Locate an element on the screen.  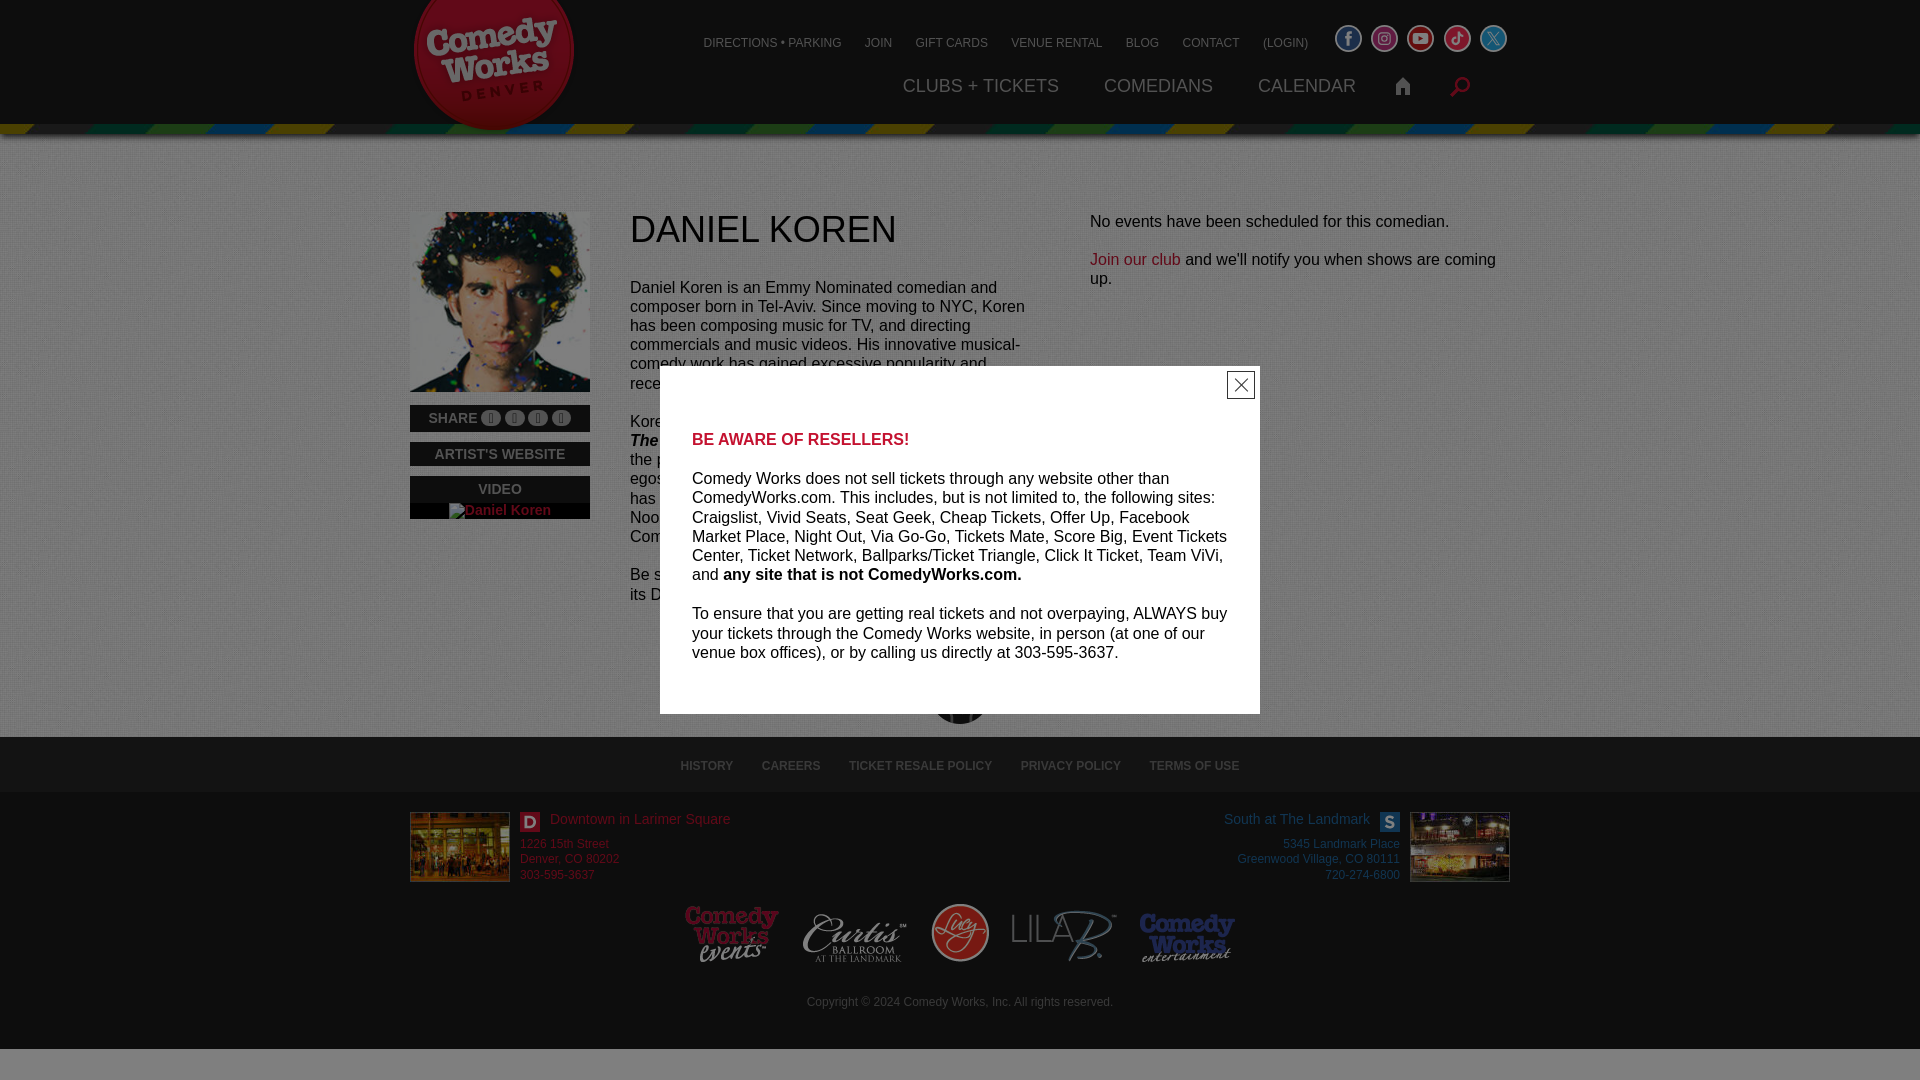
Facebook Icon is located at coordinates (1348, 38).